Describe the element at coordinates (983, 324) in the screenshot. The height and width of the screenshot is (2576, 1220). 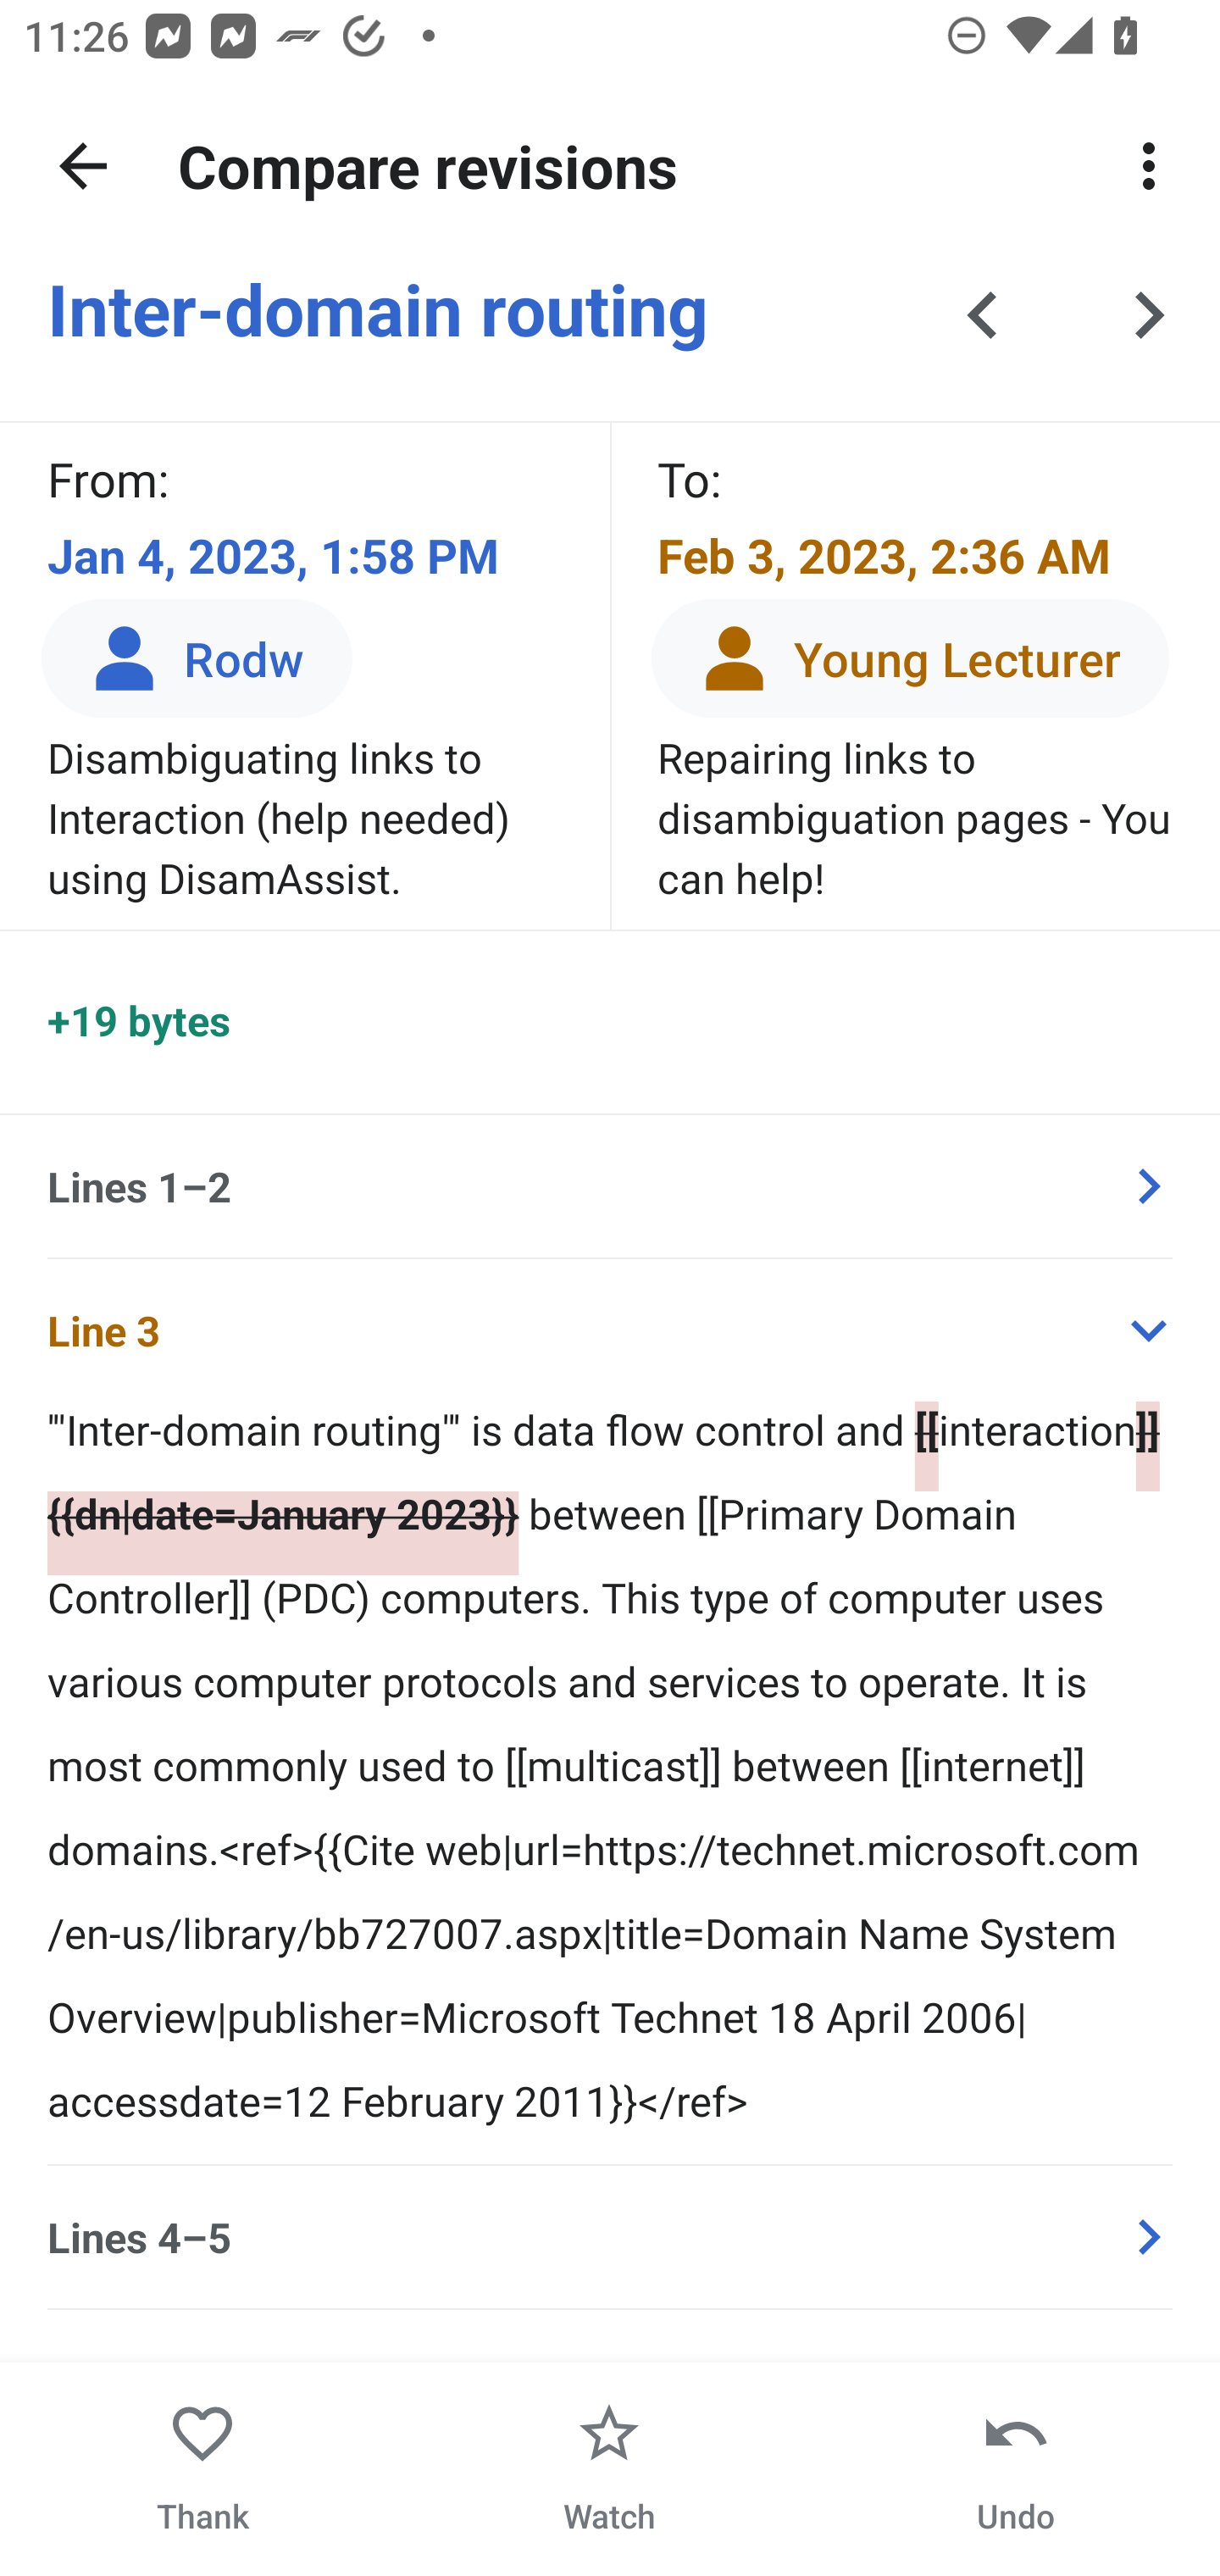
I see `Previous edit` at that location.